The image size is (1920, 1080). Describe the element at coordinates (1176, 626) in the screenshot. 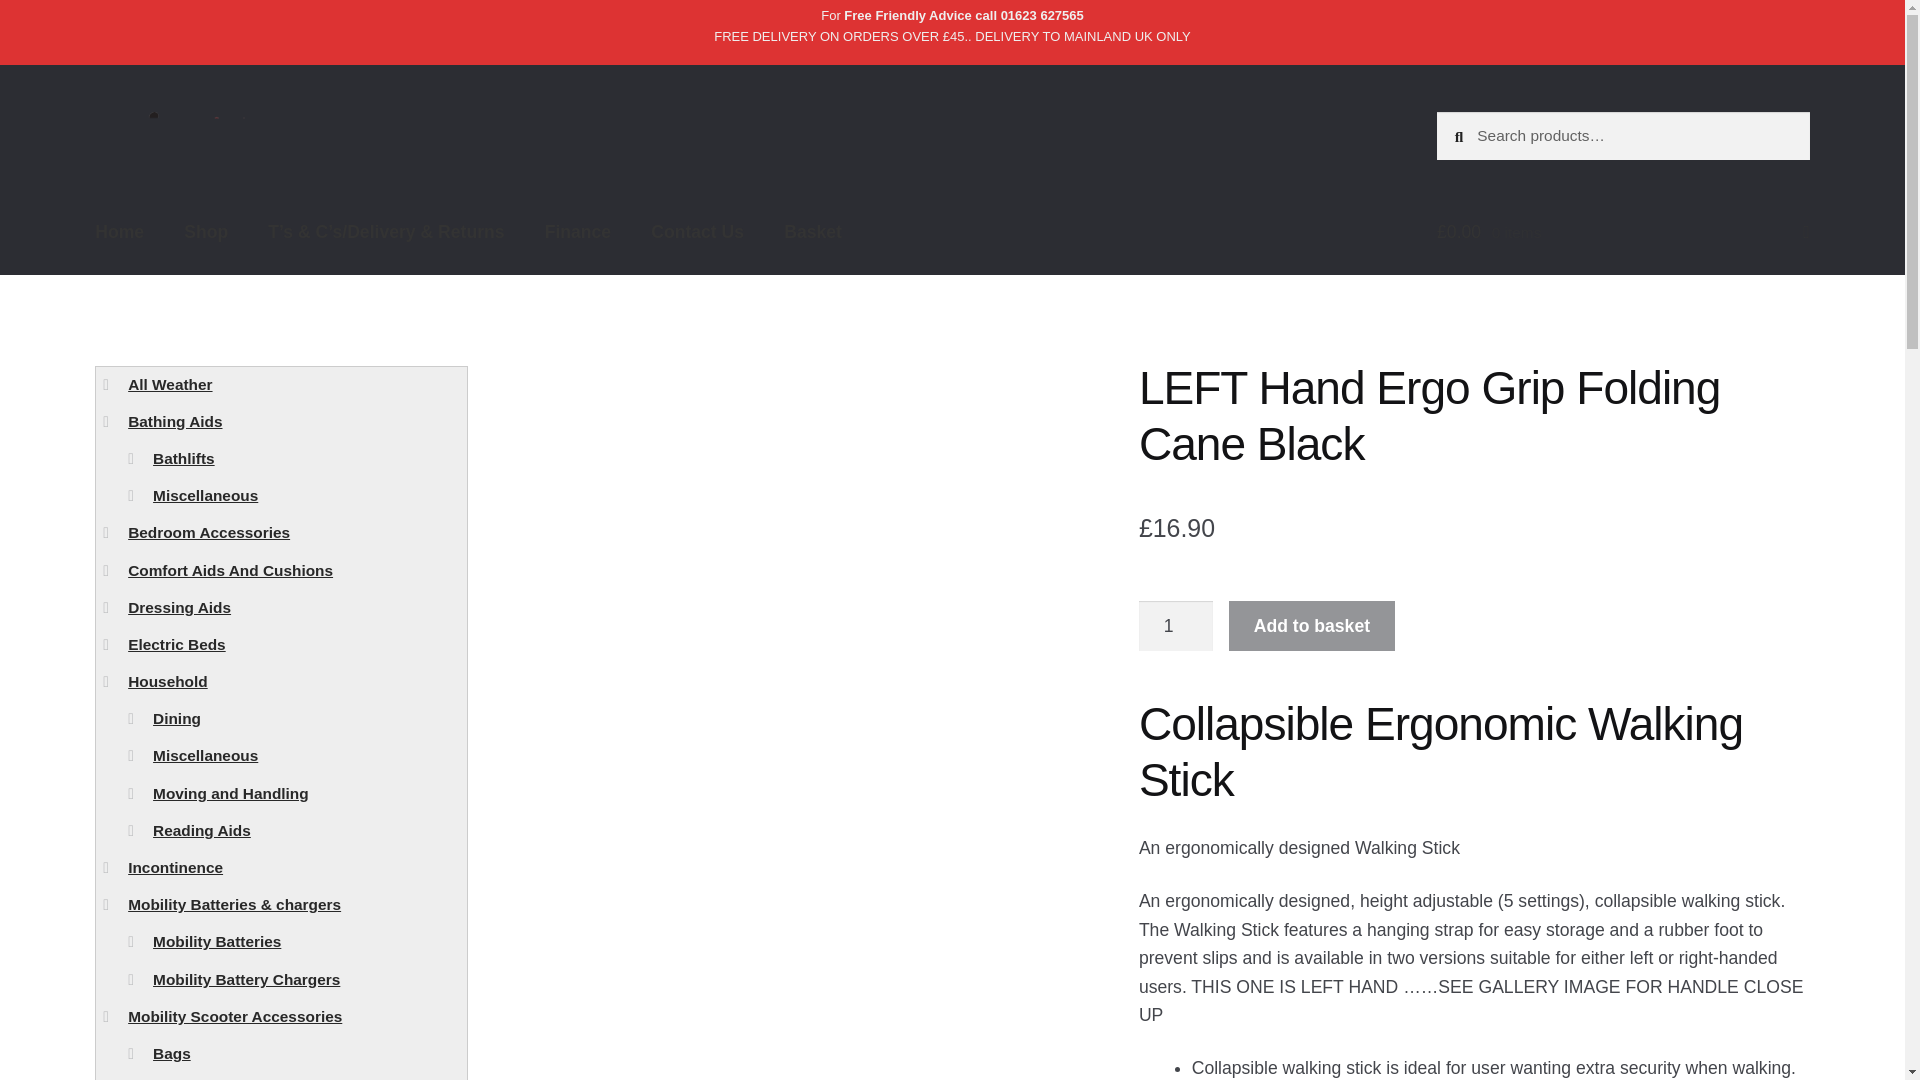

I see `1` at that location.